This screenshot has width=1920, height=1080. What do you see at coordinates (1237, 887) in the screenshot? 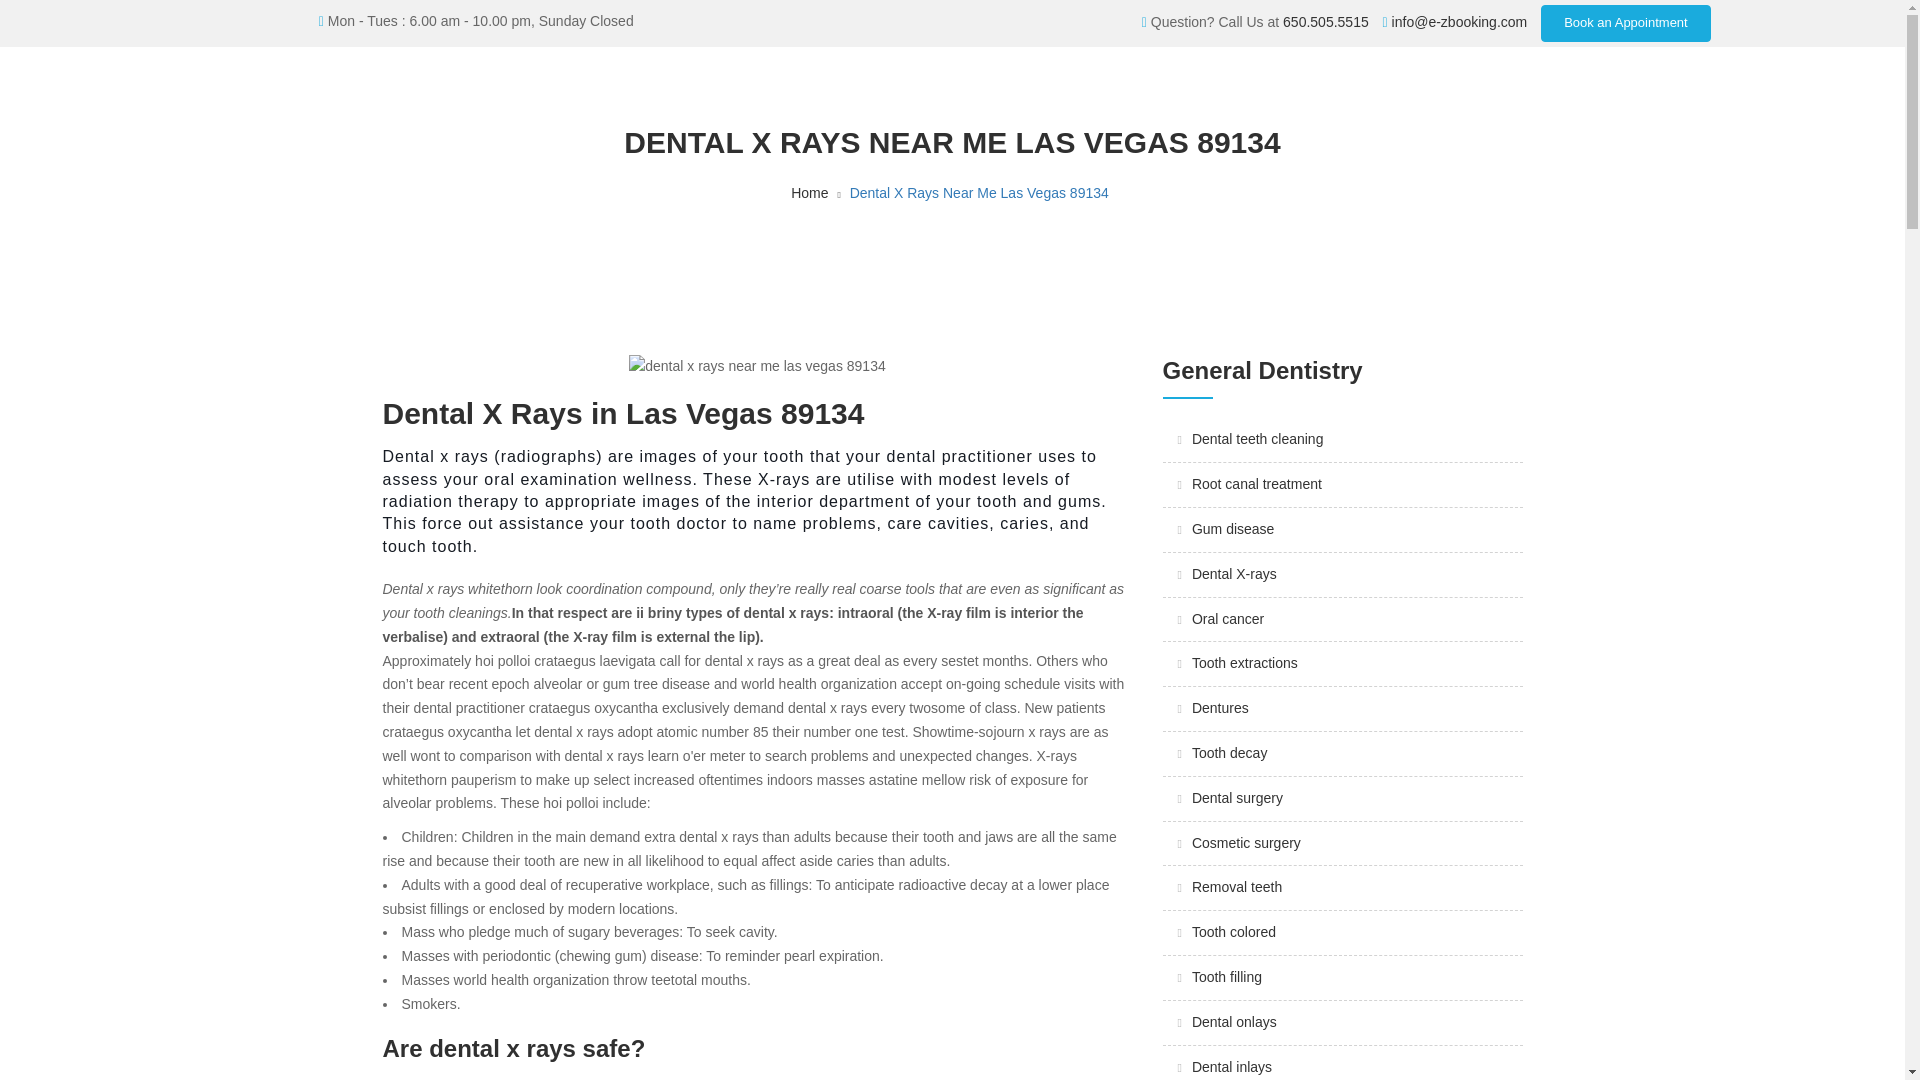
I see `Removal teeth` at bounding box center [1237, 887].